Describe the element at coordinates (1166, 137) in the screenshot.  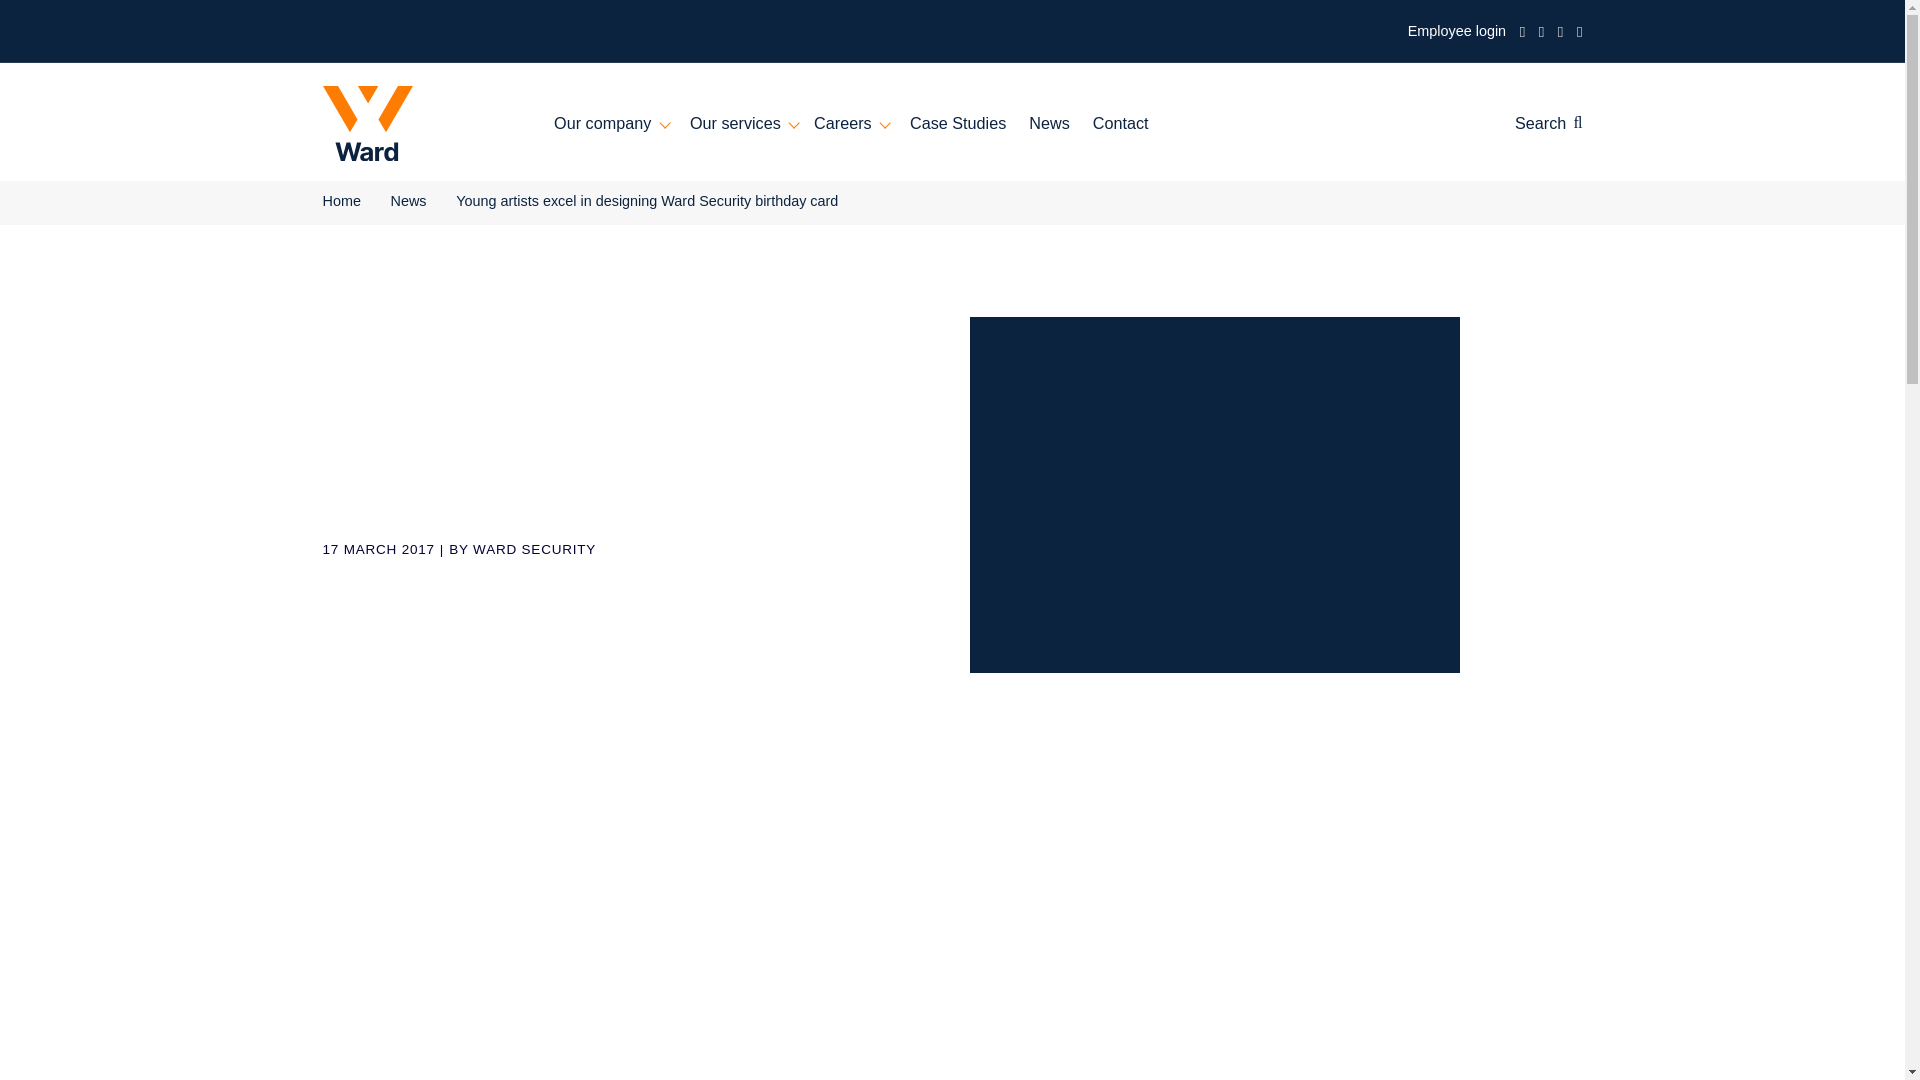
I see `News` at that location.